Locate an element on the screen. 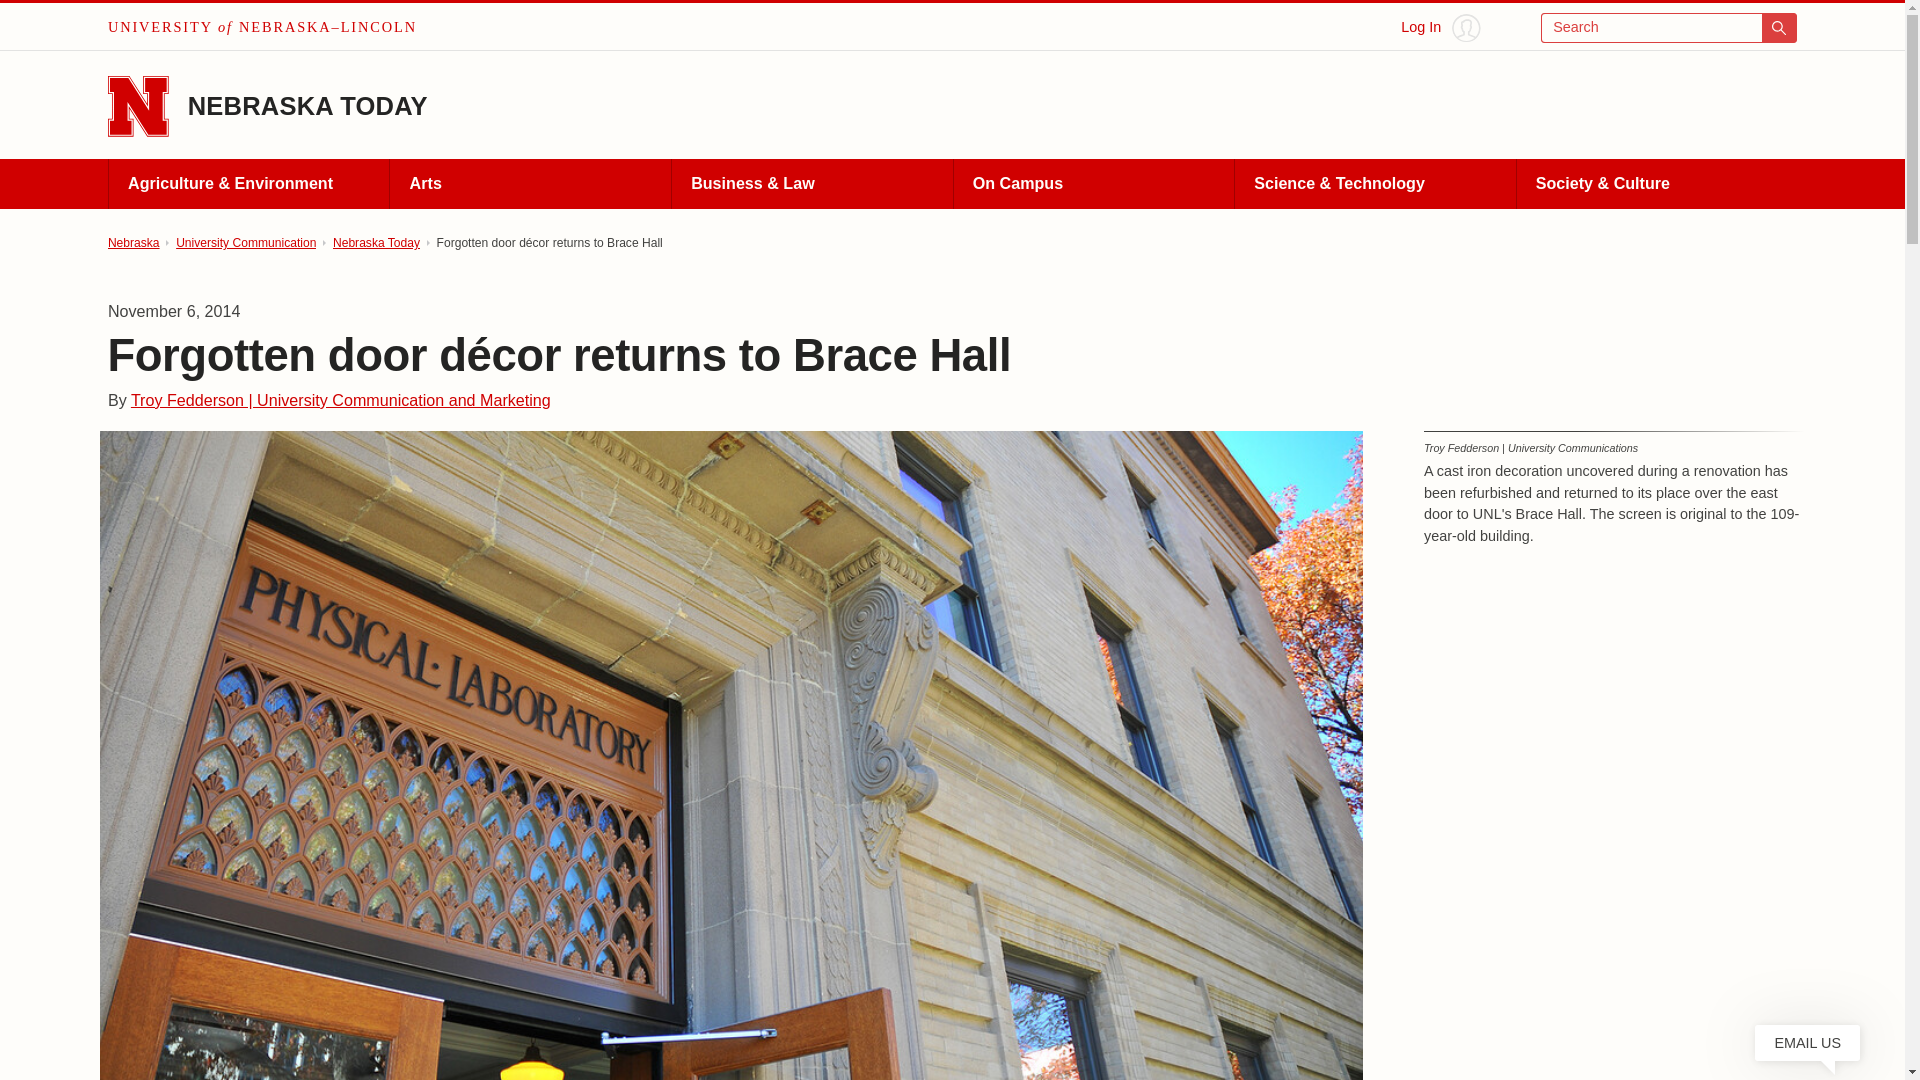  Nebraska Today is located at coordinates (376, 242).